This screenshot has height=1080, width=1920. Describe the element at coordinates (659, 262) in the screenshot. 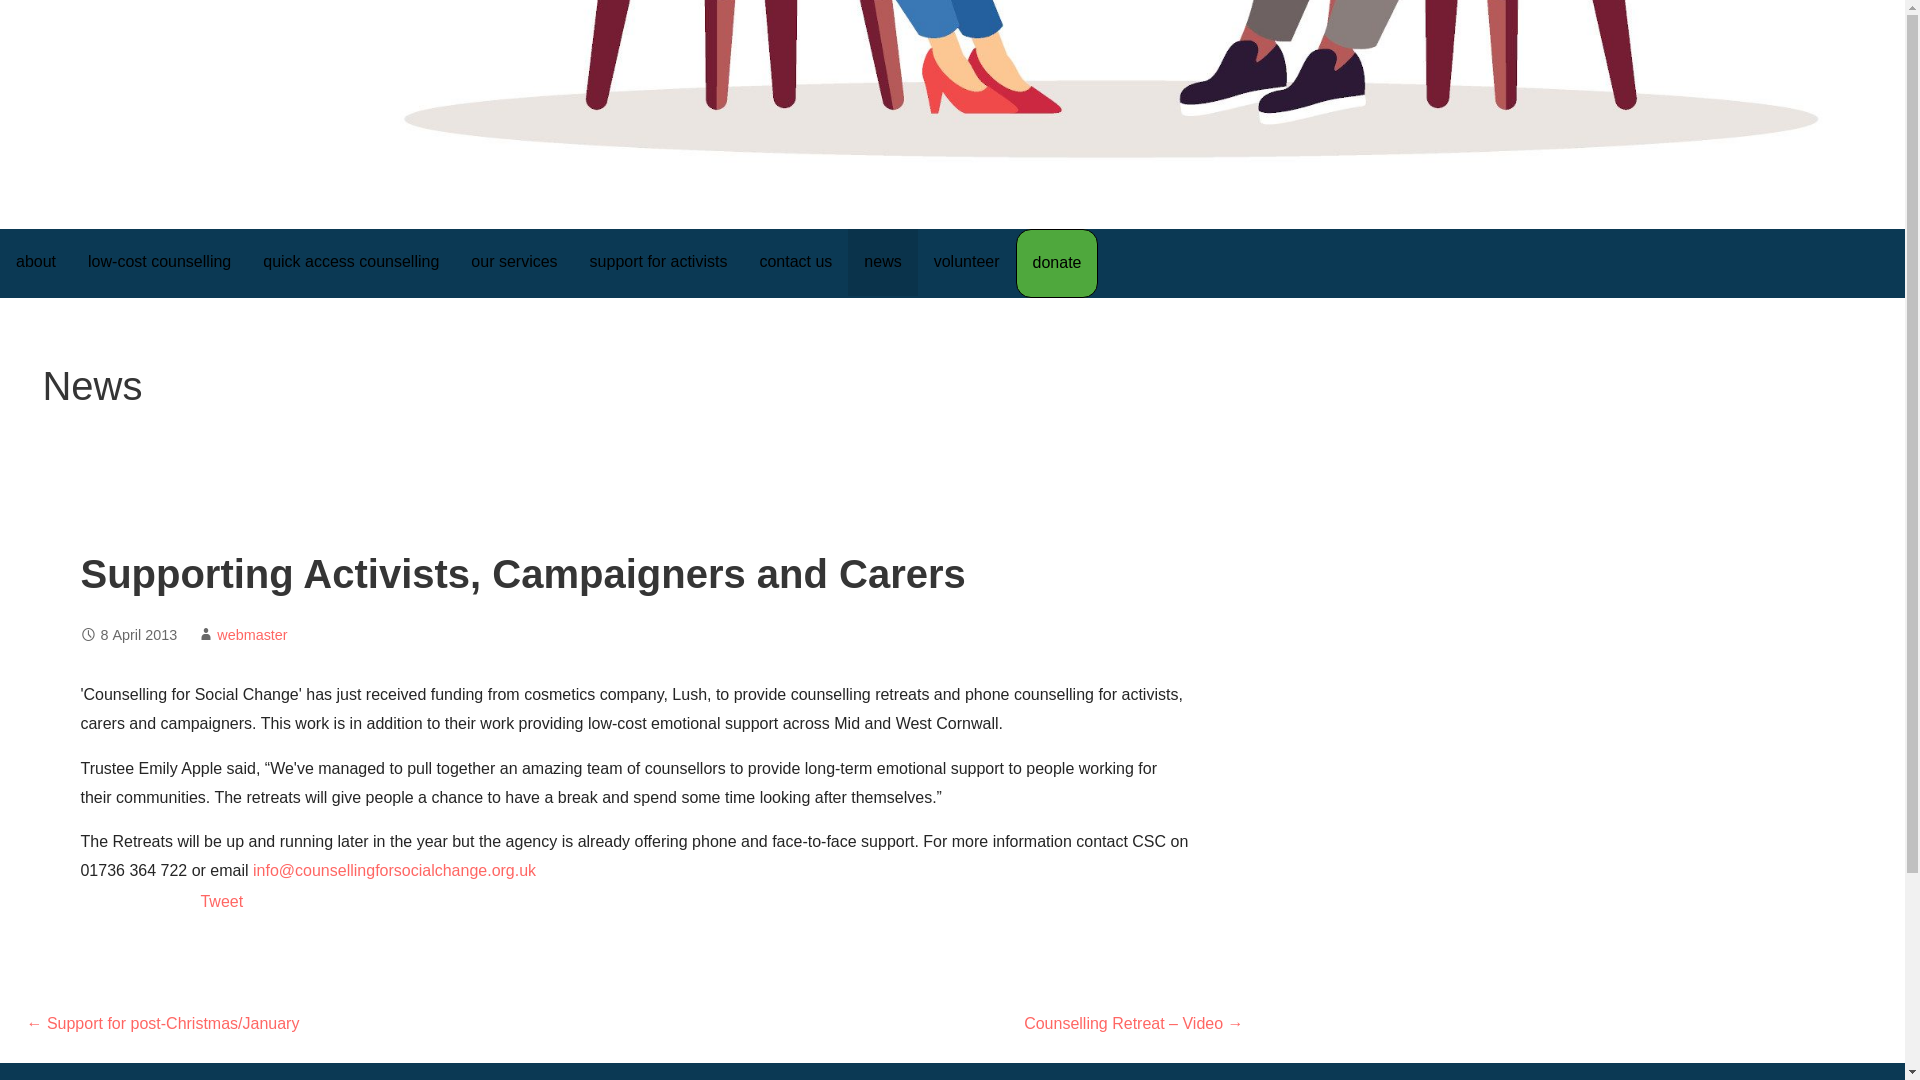

I see `support for activists` at that location.